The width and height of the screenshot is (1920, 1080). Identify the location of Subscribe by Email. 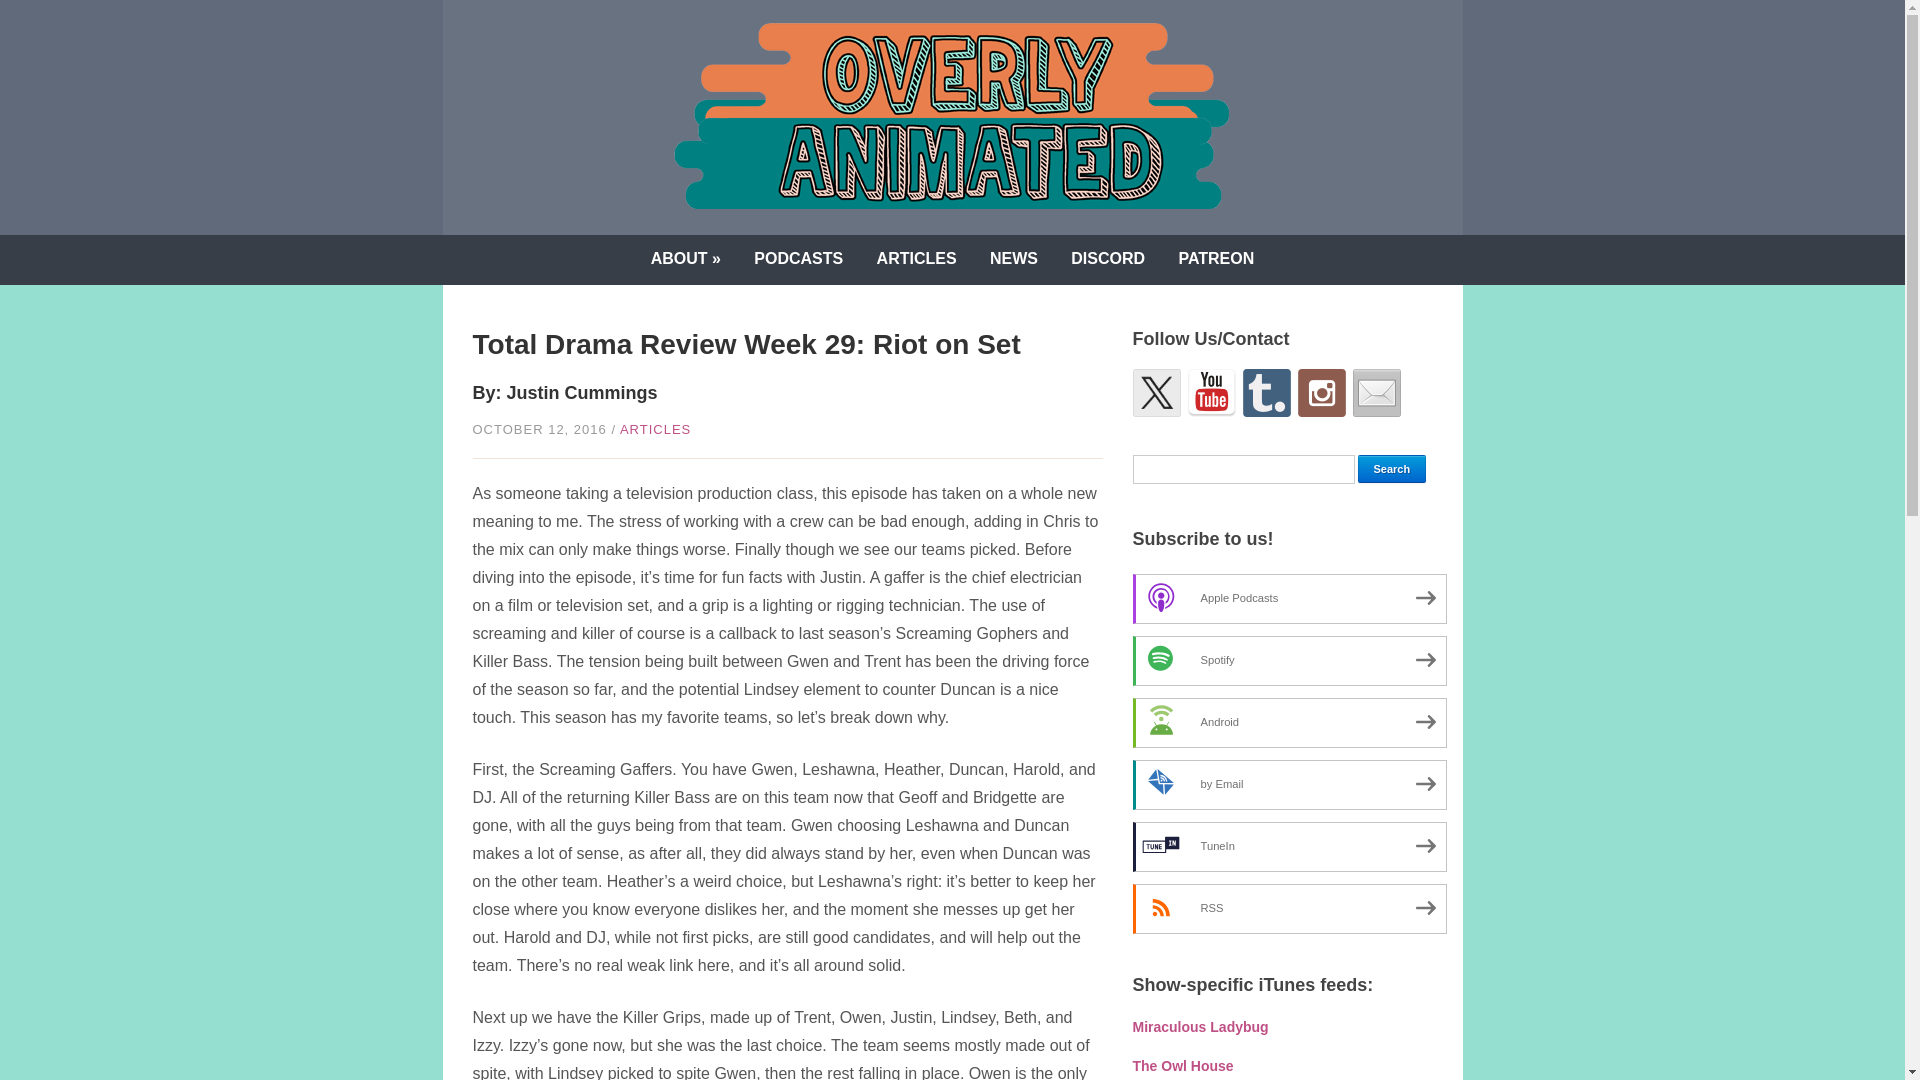
(1288, 785).